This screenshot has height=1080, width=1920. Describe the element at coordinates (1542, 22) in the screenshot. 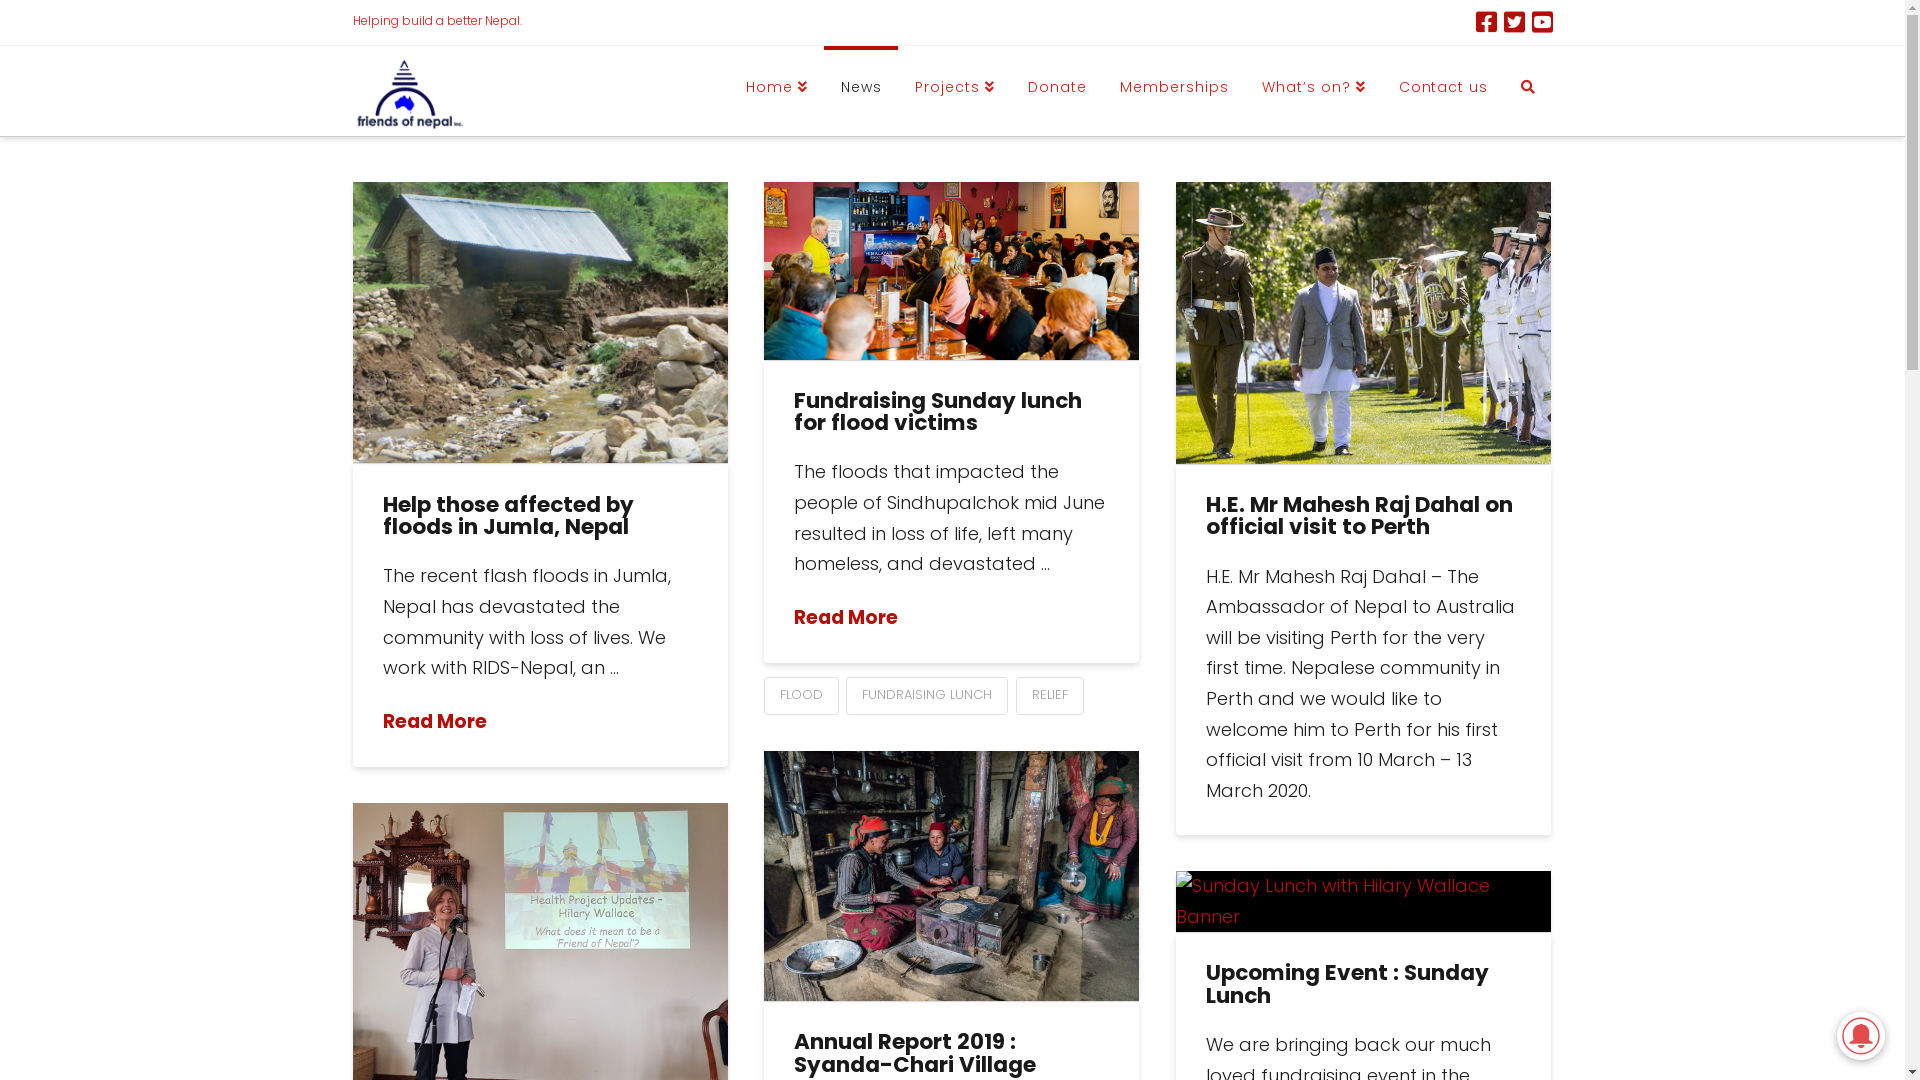

I see `YouTube` at that location.